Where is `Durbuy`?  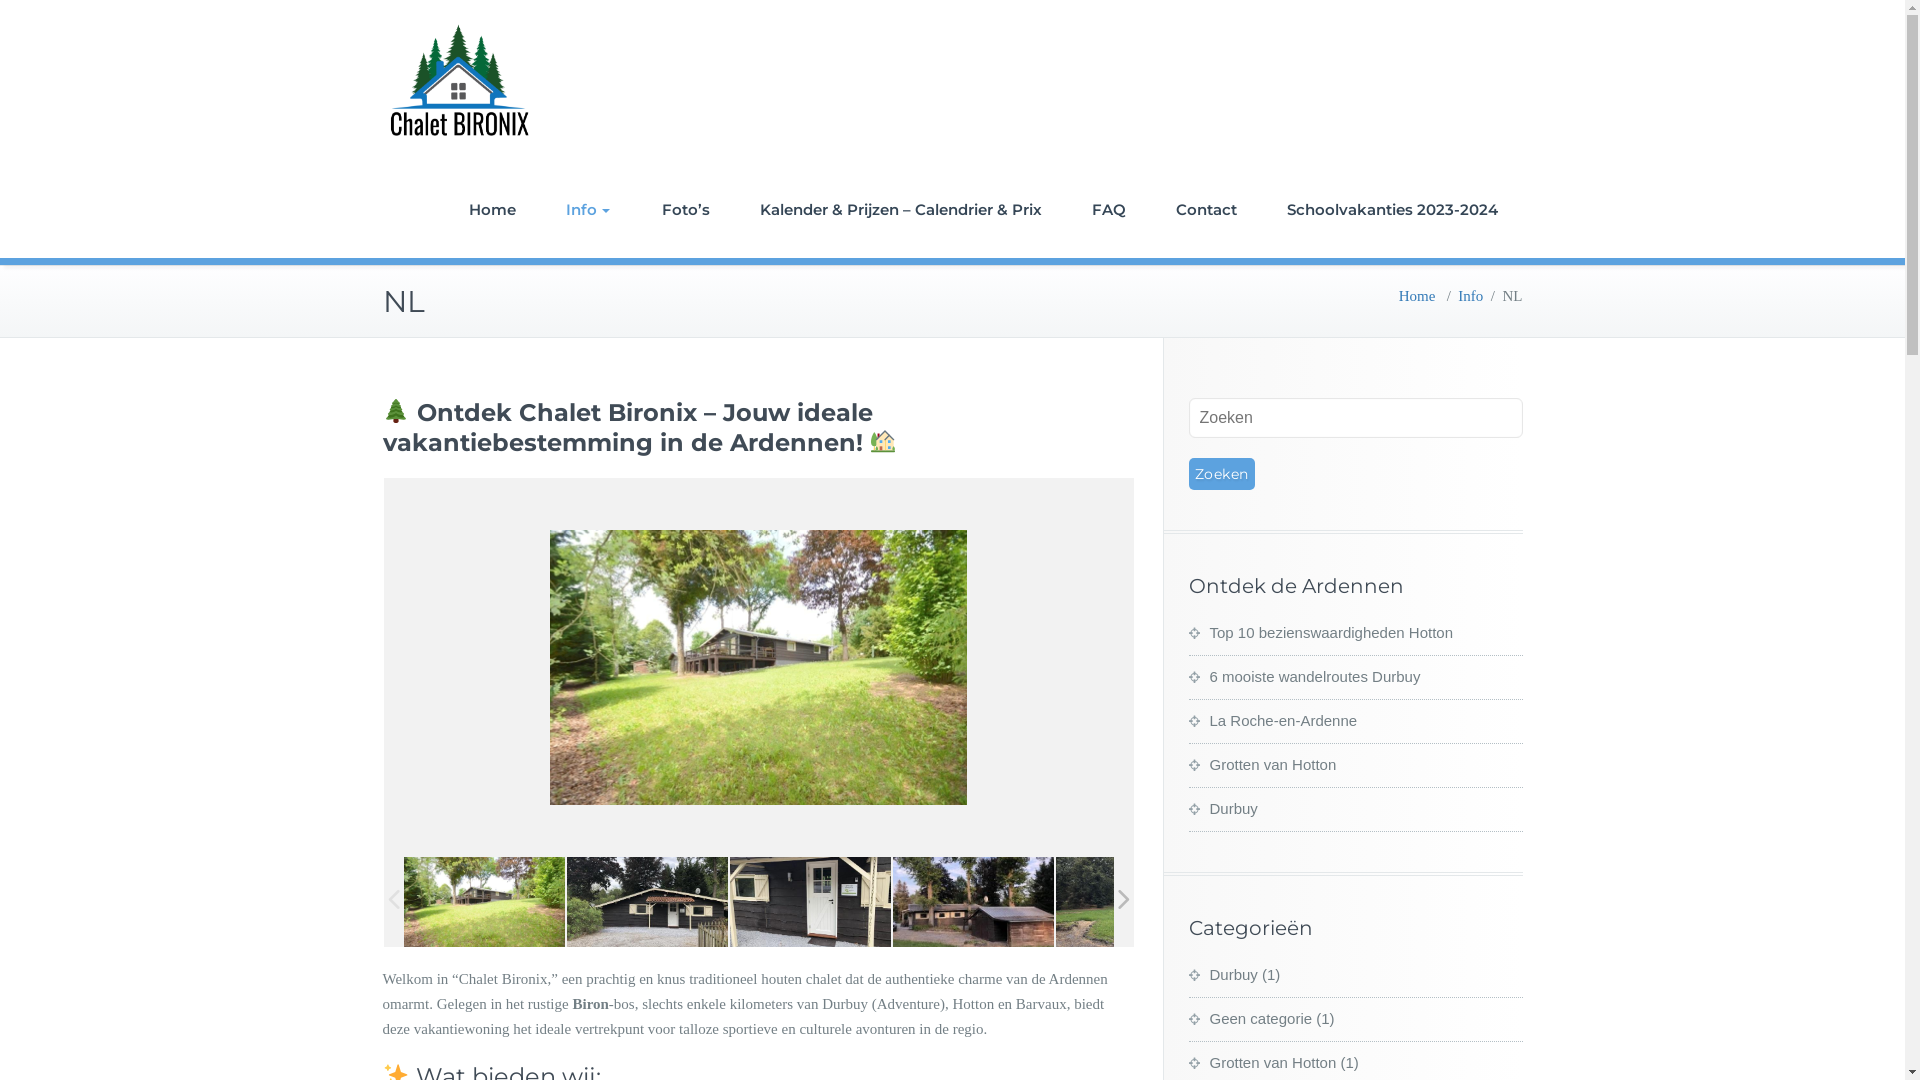 Durbuy is located at coordinates (1222, 808).